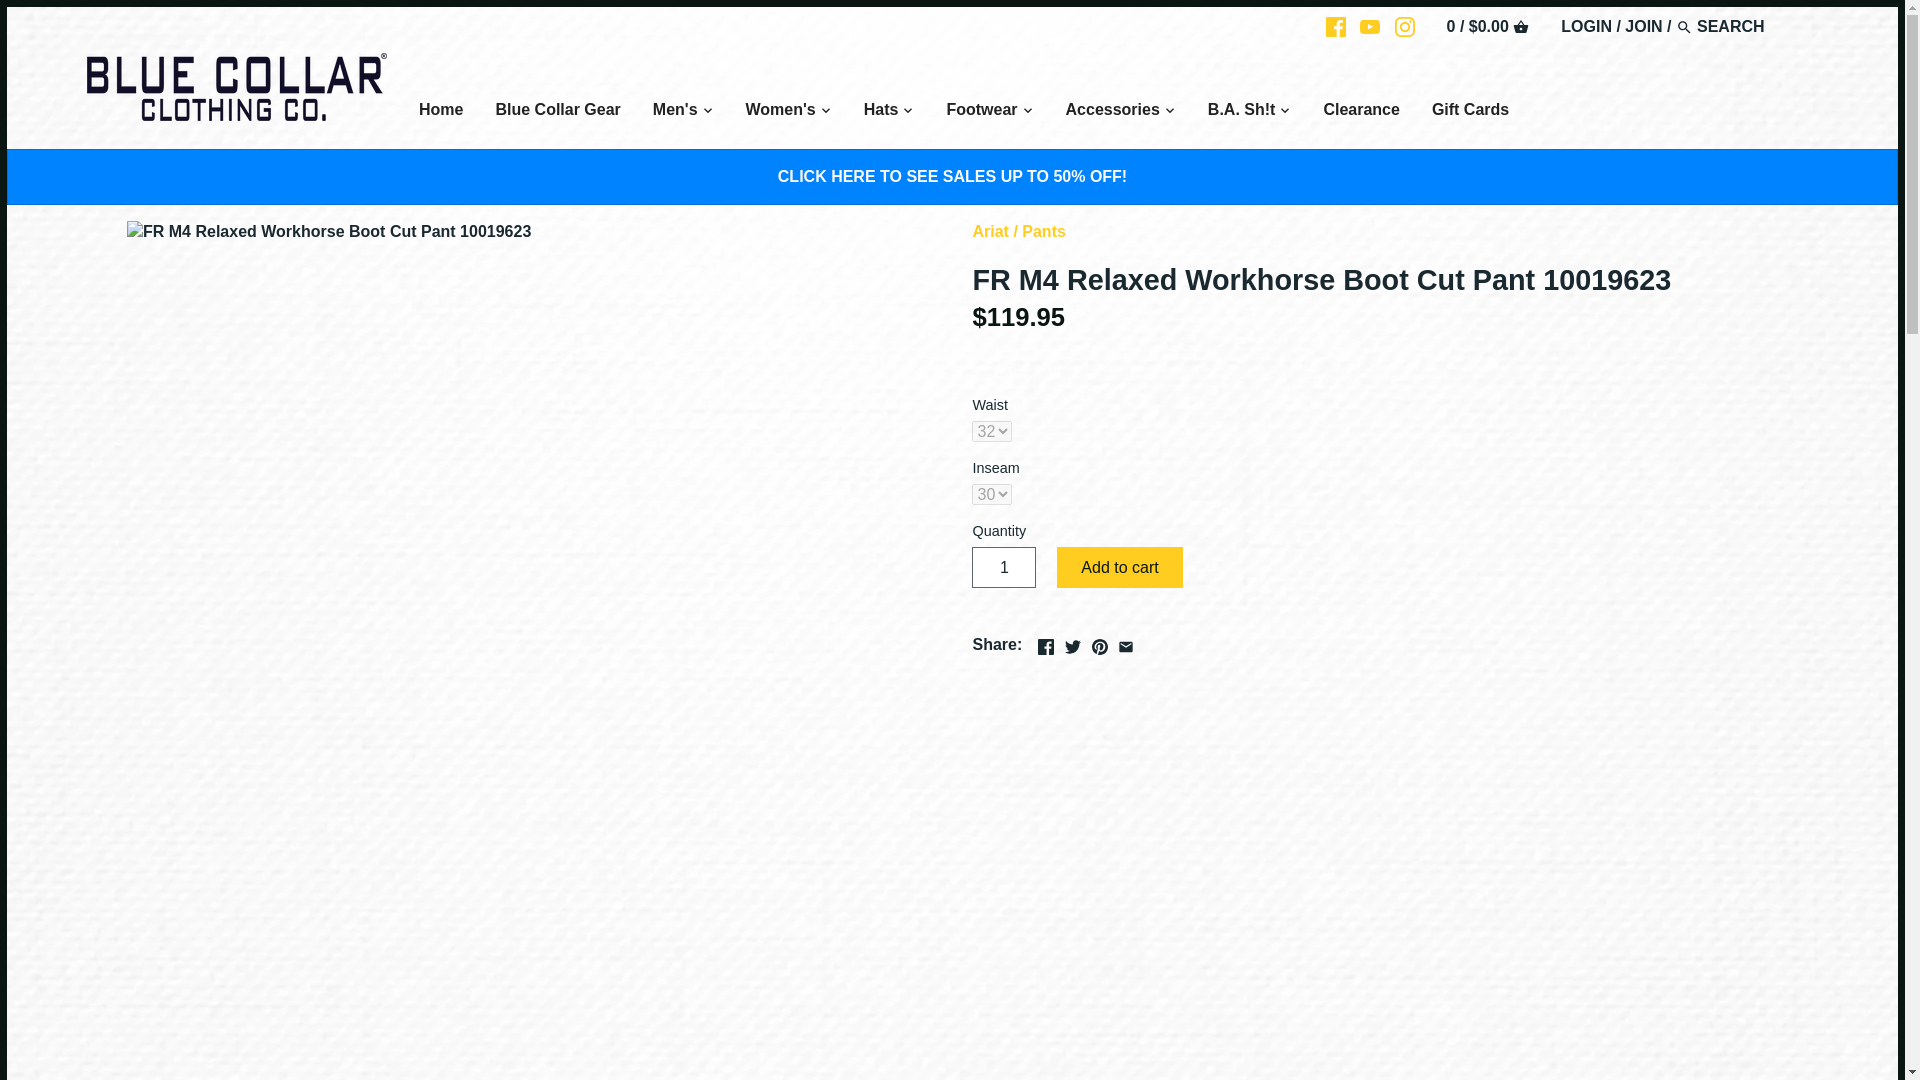  What do you see at coordinates (556, 112) in the screenshot?
I see `Blue Collar Gear` at bounding box center [556, 112].